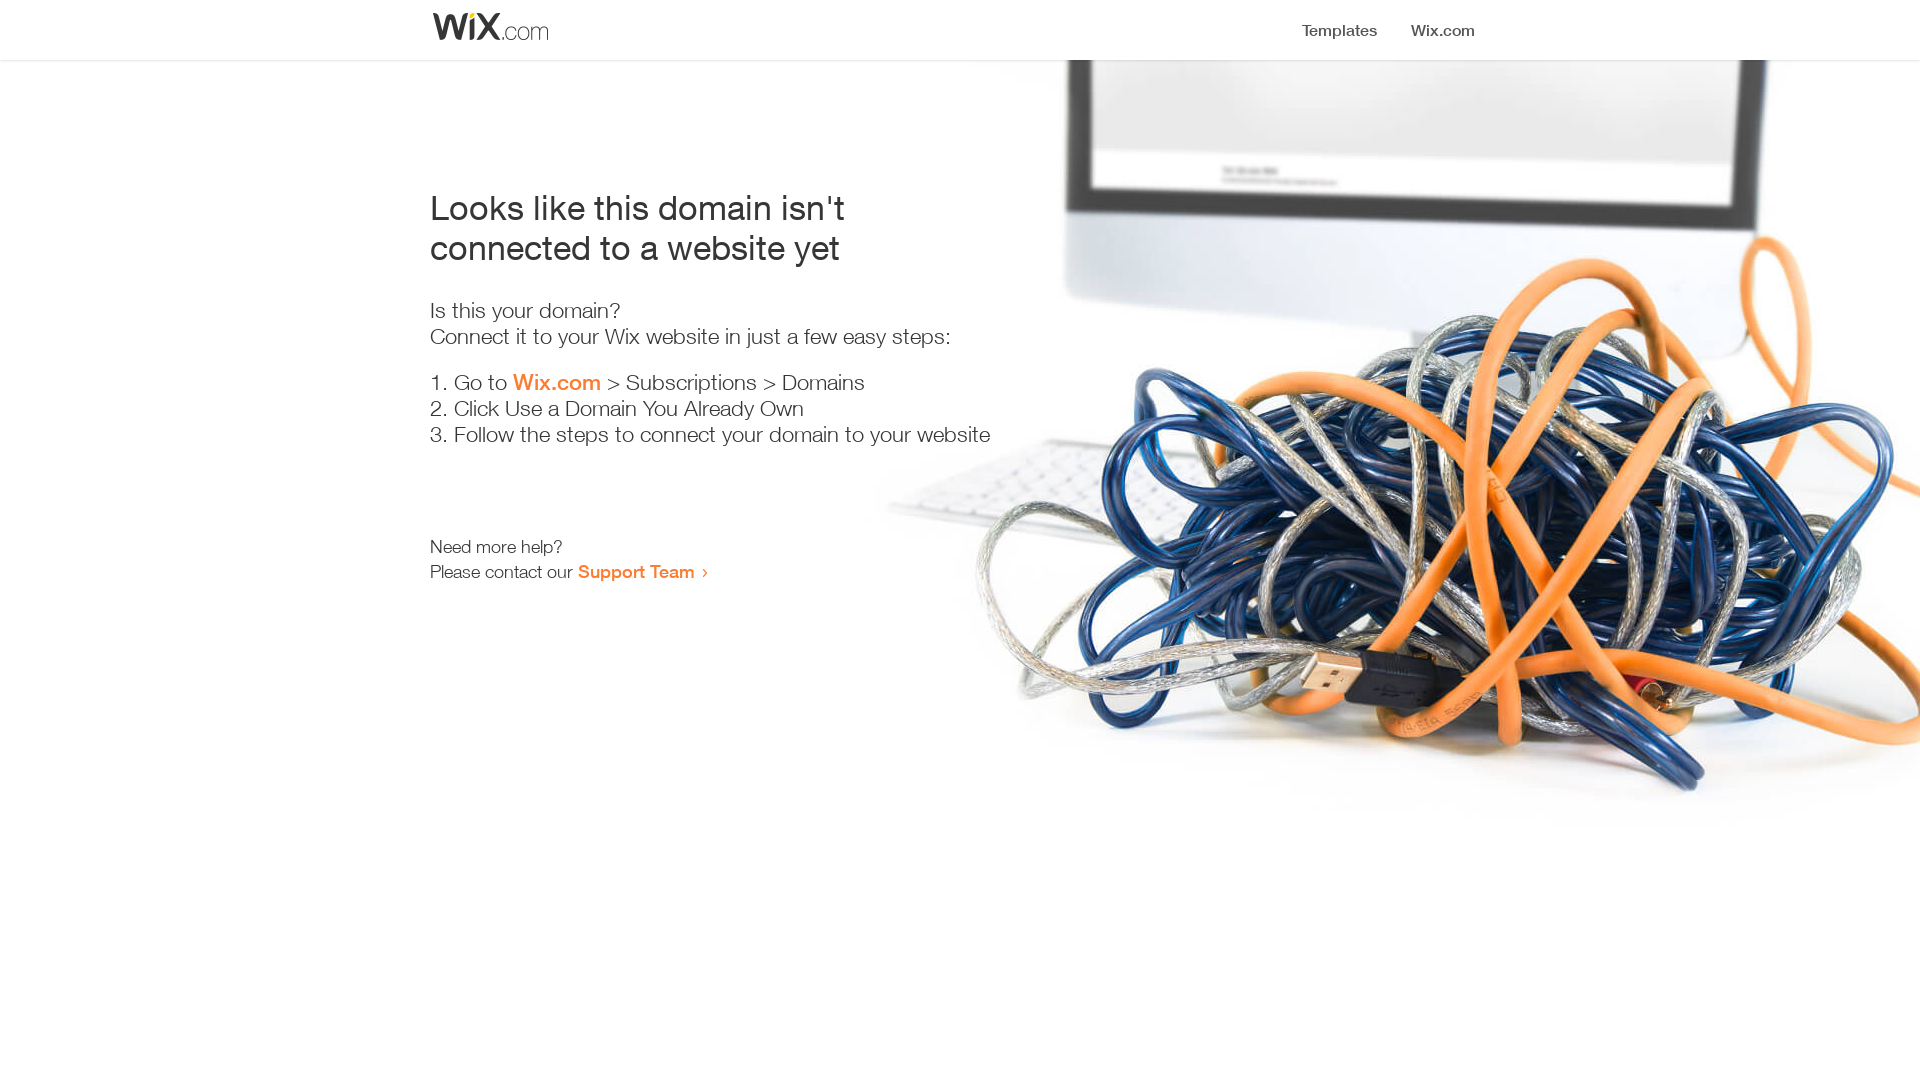  What do you see at coordinates (636, 571) in the screenshot?
I see `Support Team` at bounding box center [636, 571].